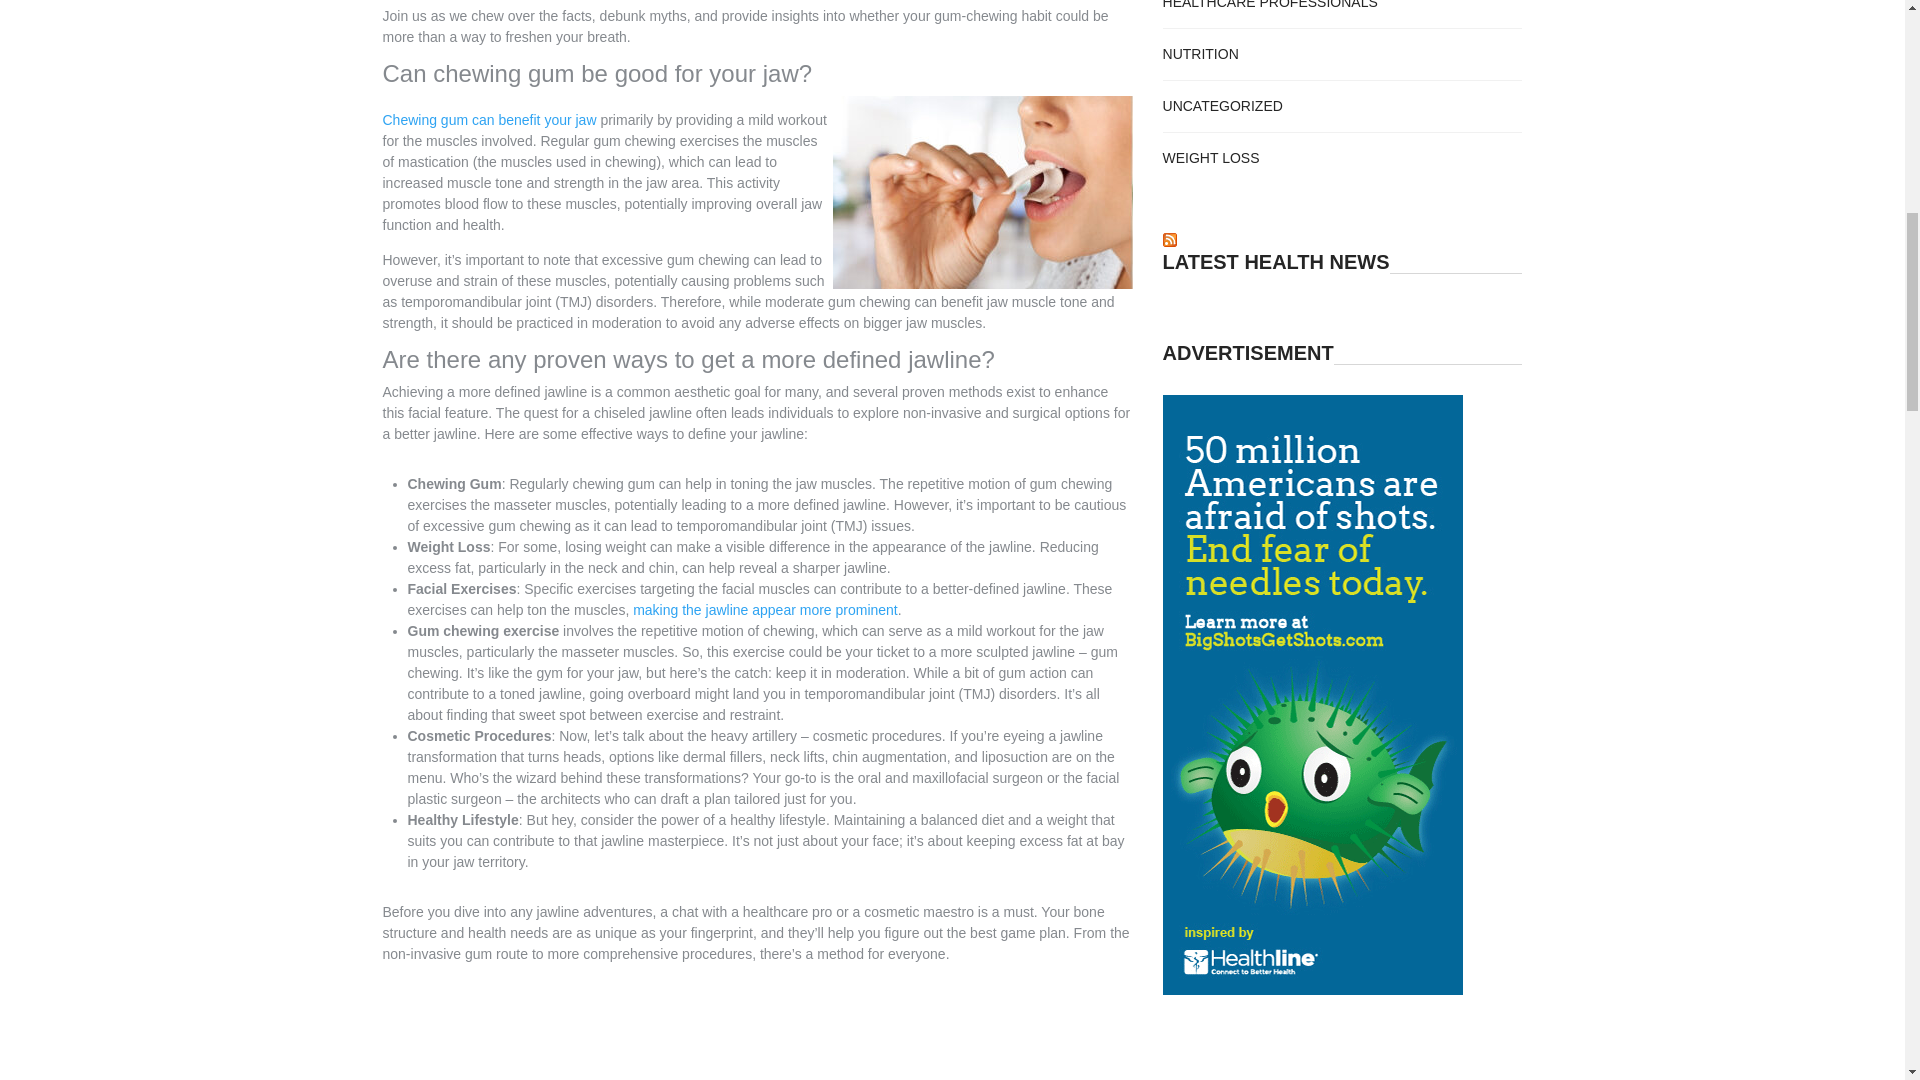  What do you see at coordinates (1222, 106) in the screenshot?
I see `UNCATEGORIZED` at bounding box center [1222, 106].